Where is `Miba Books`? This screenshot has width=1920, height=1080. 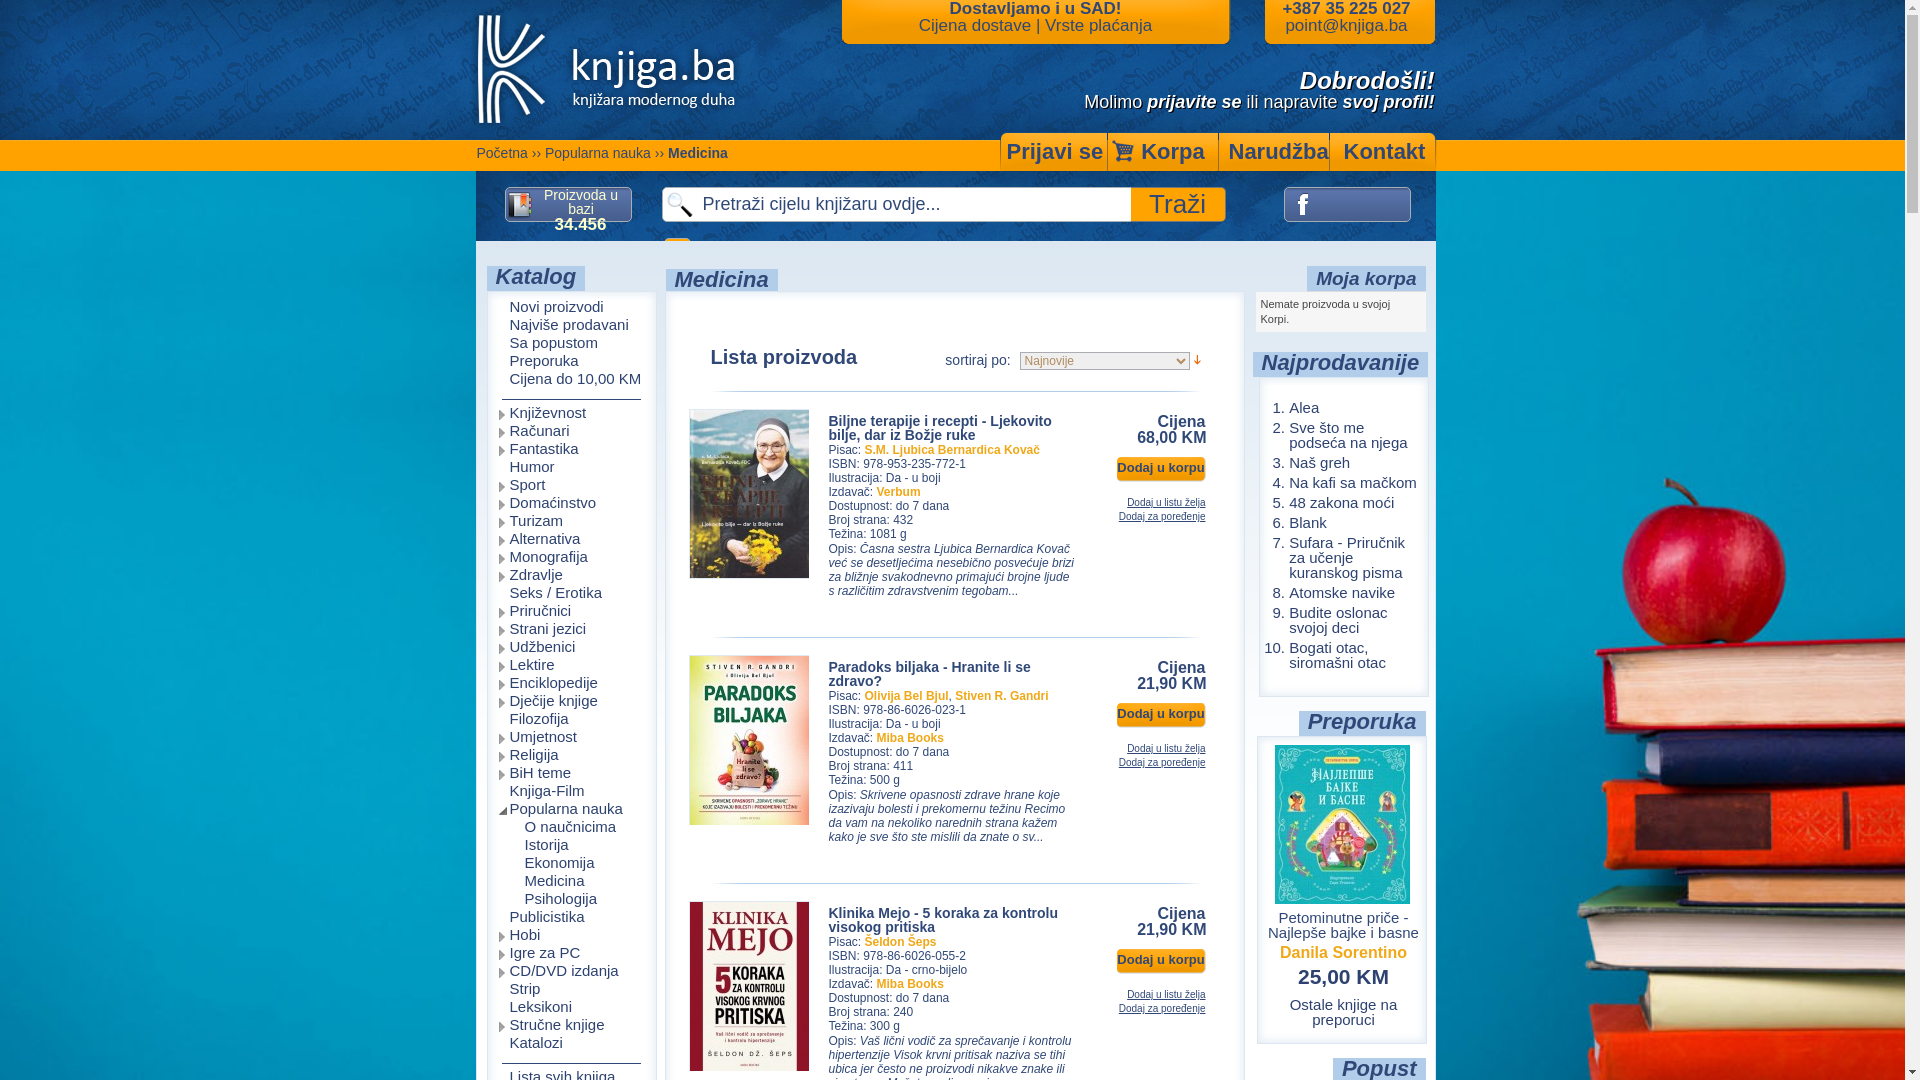 Miba Books is located at coordinates (910, 984).